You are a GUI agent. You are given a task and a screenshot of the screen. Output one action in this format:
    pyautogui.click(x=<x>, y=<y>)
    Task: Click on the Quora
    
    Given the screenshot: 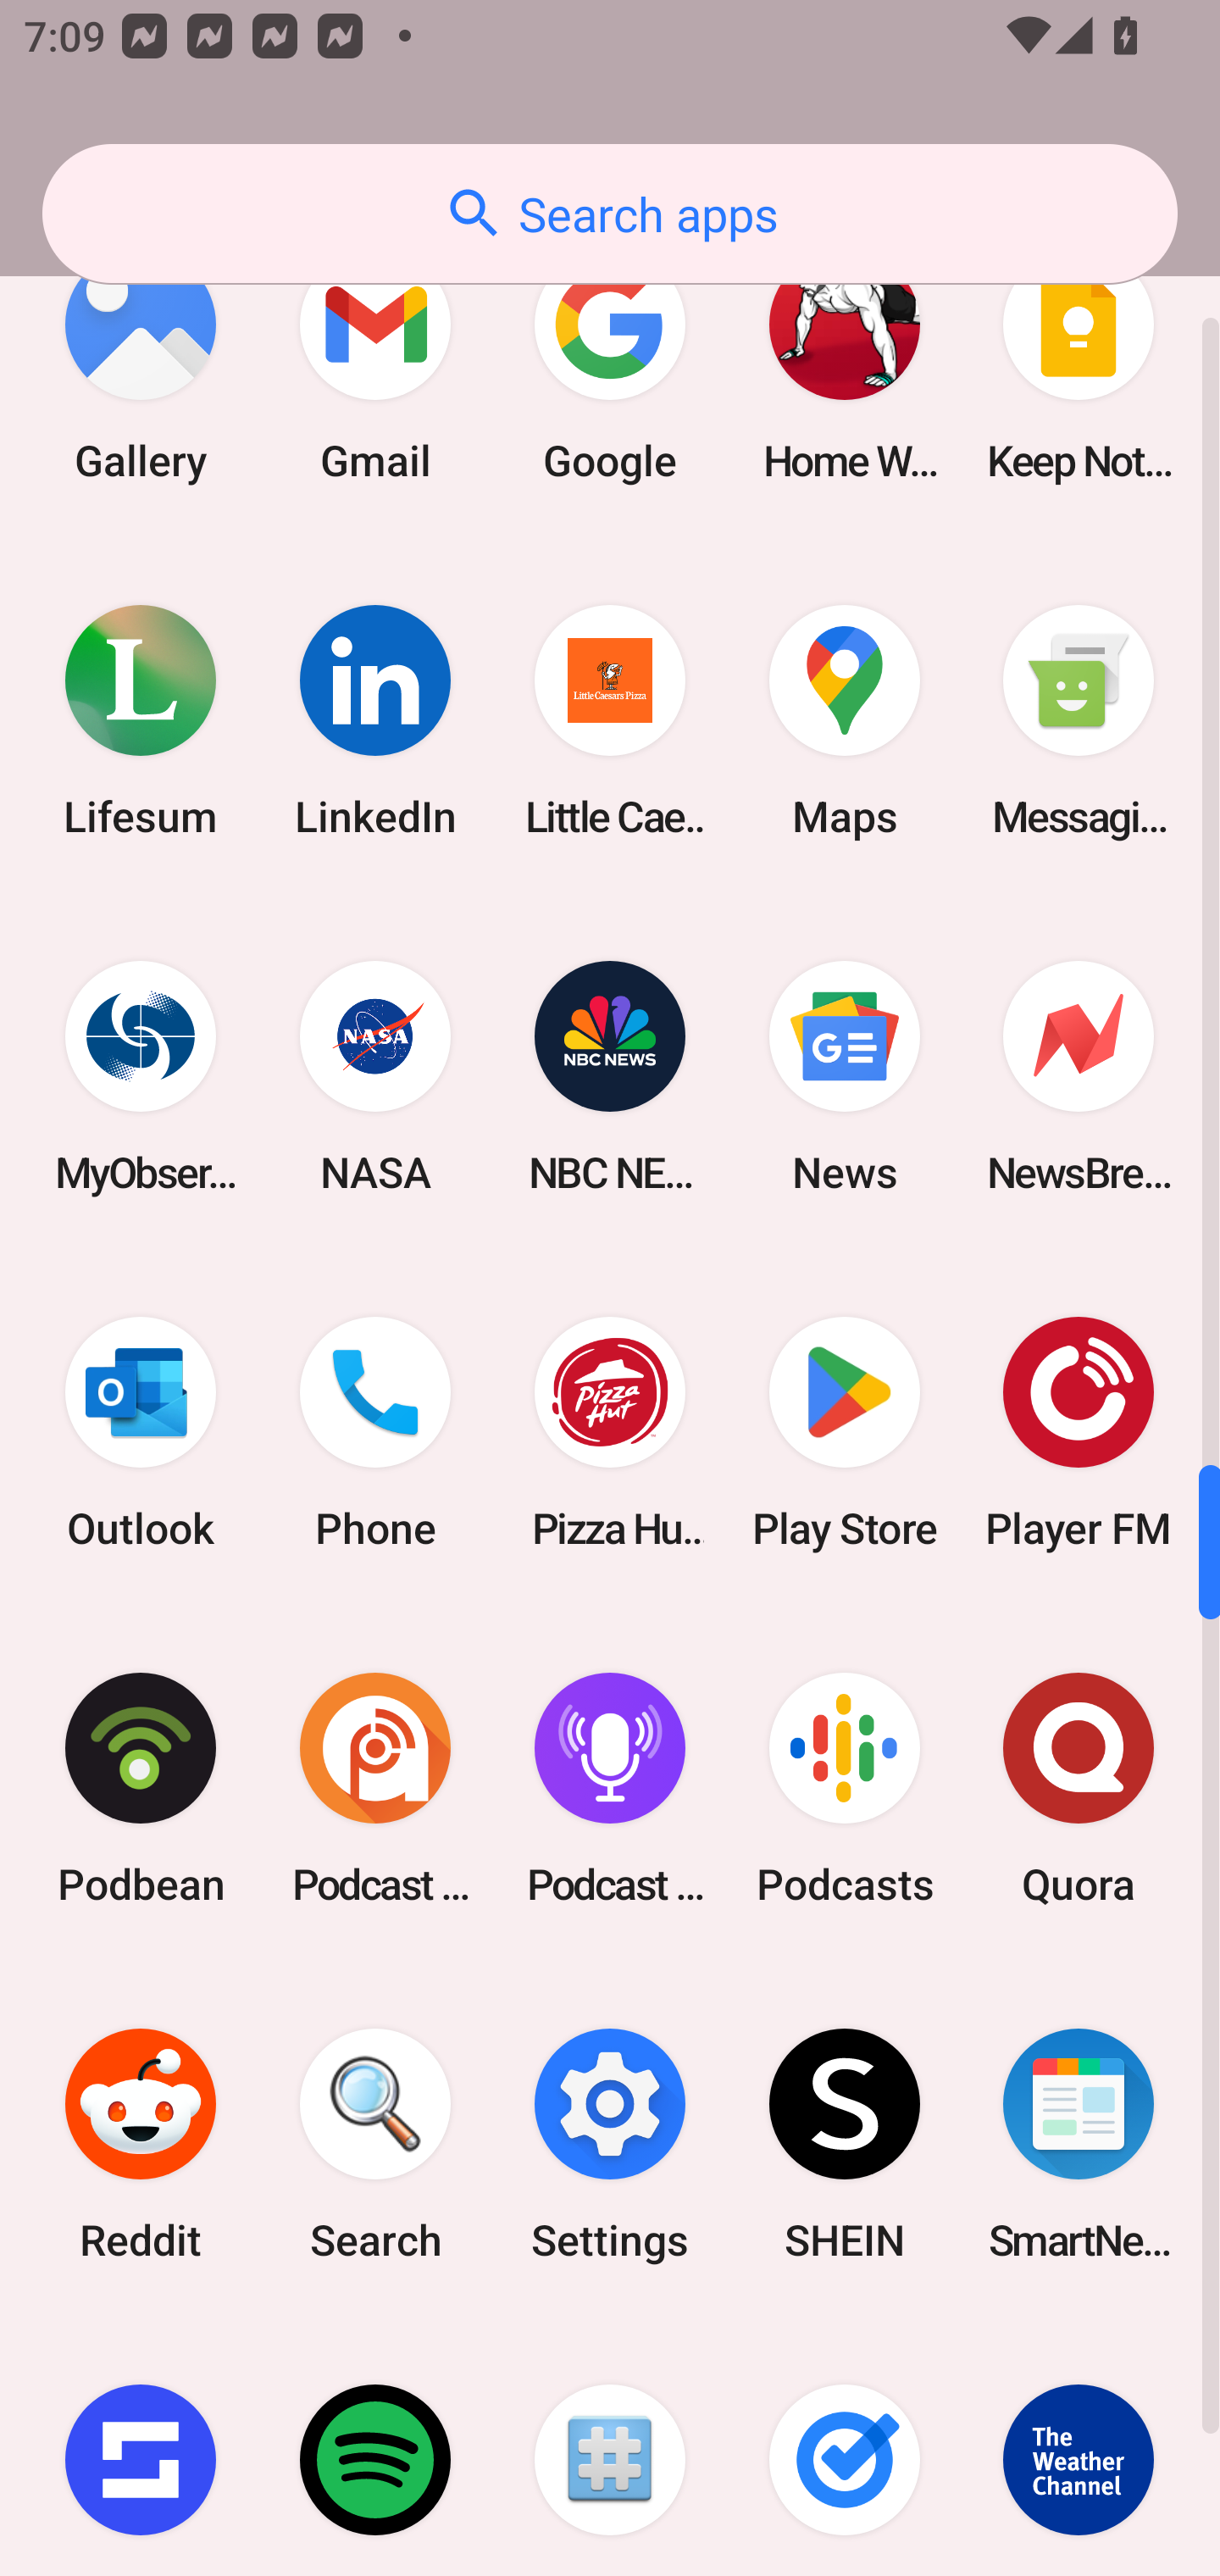 What is the action you would take?
    pyautogui.click(x=1079, y=1788)
    